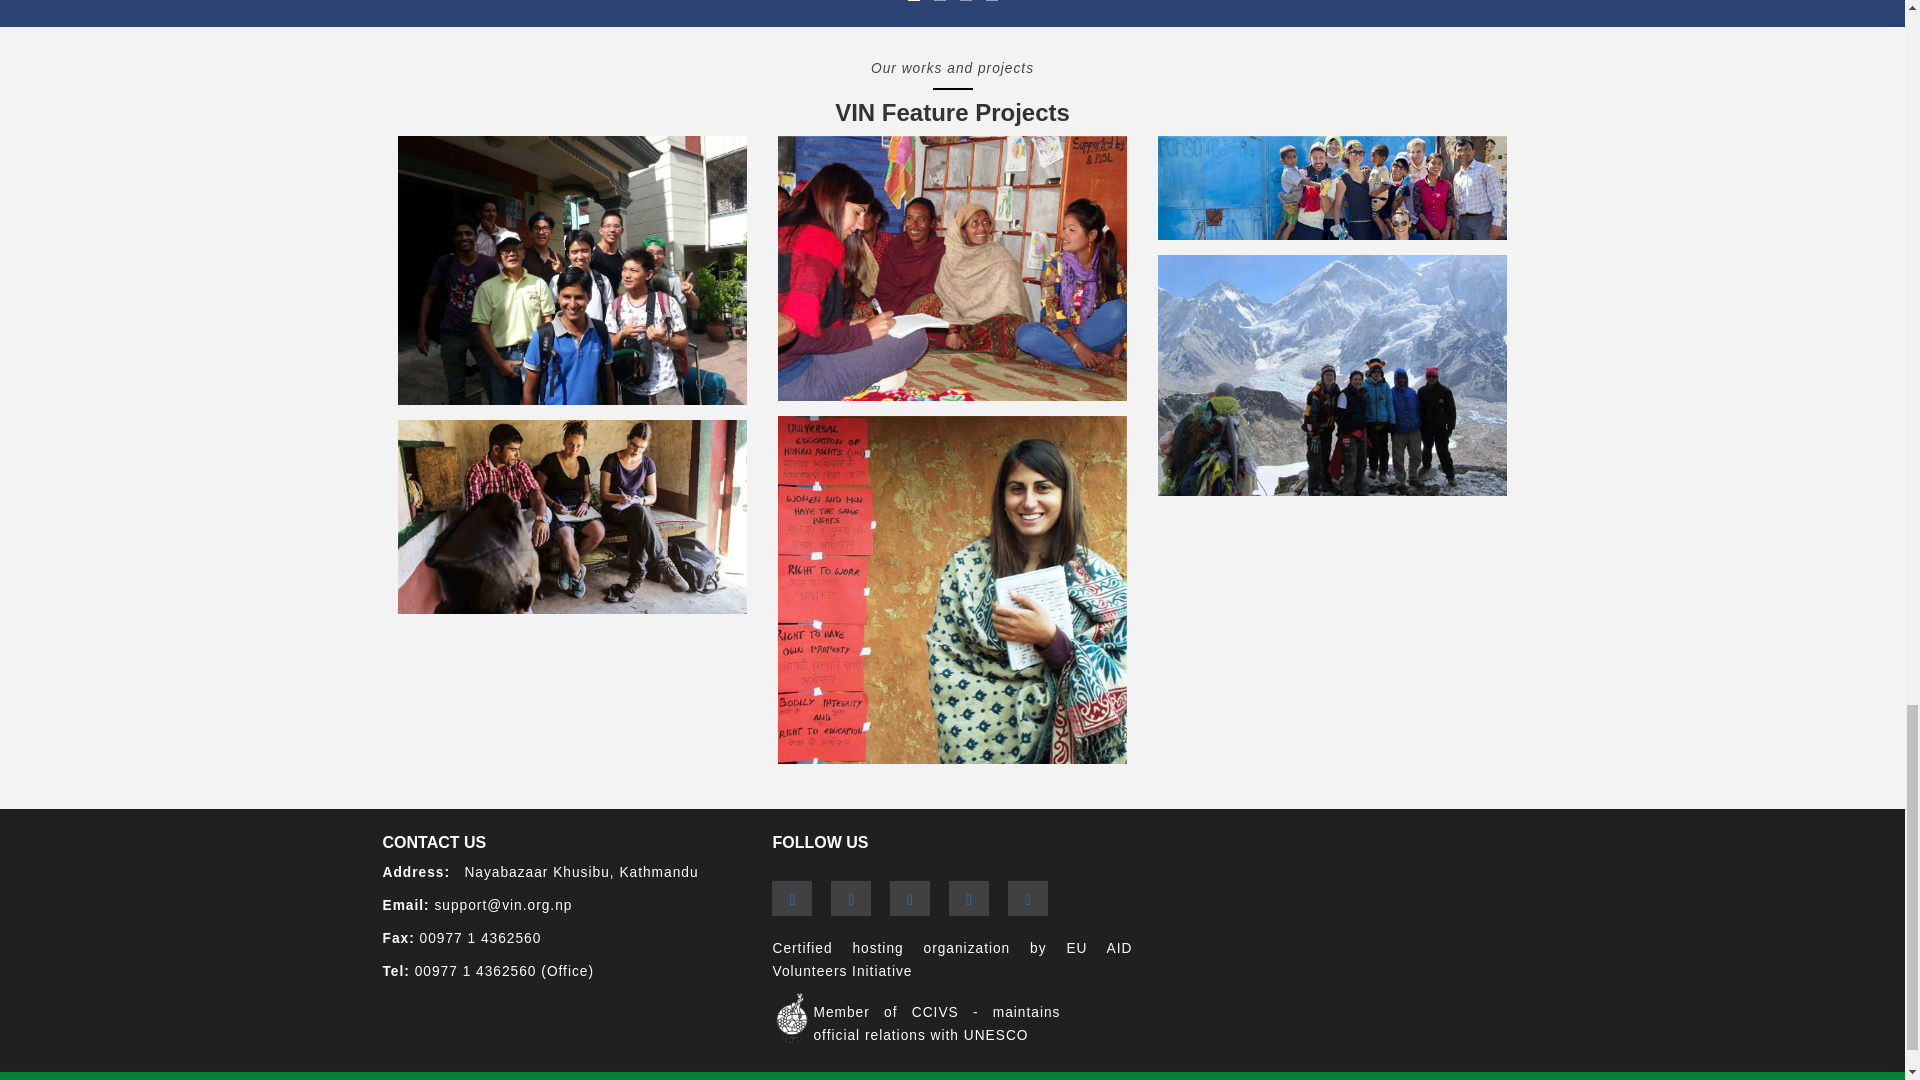  What do you see at coordinates (572, 270) in the screenshot?
I see `Work Camp` at bounding box center [572, 270].